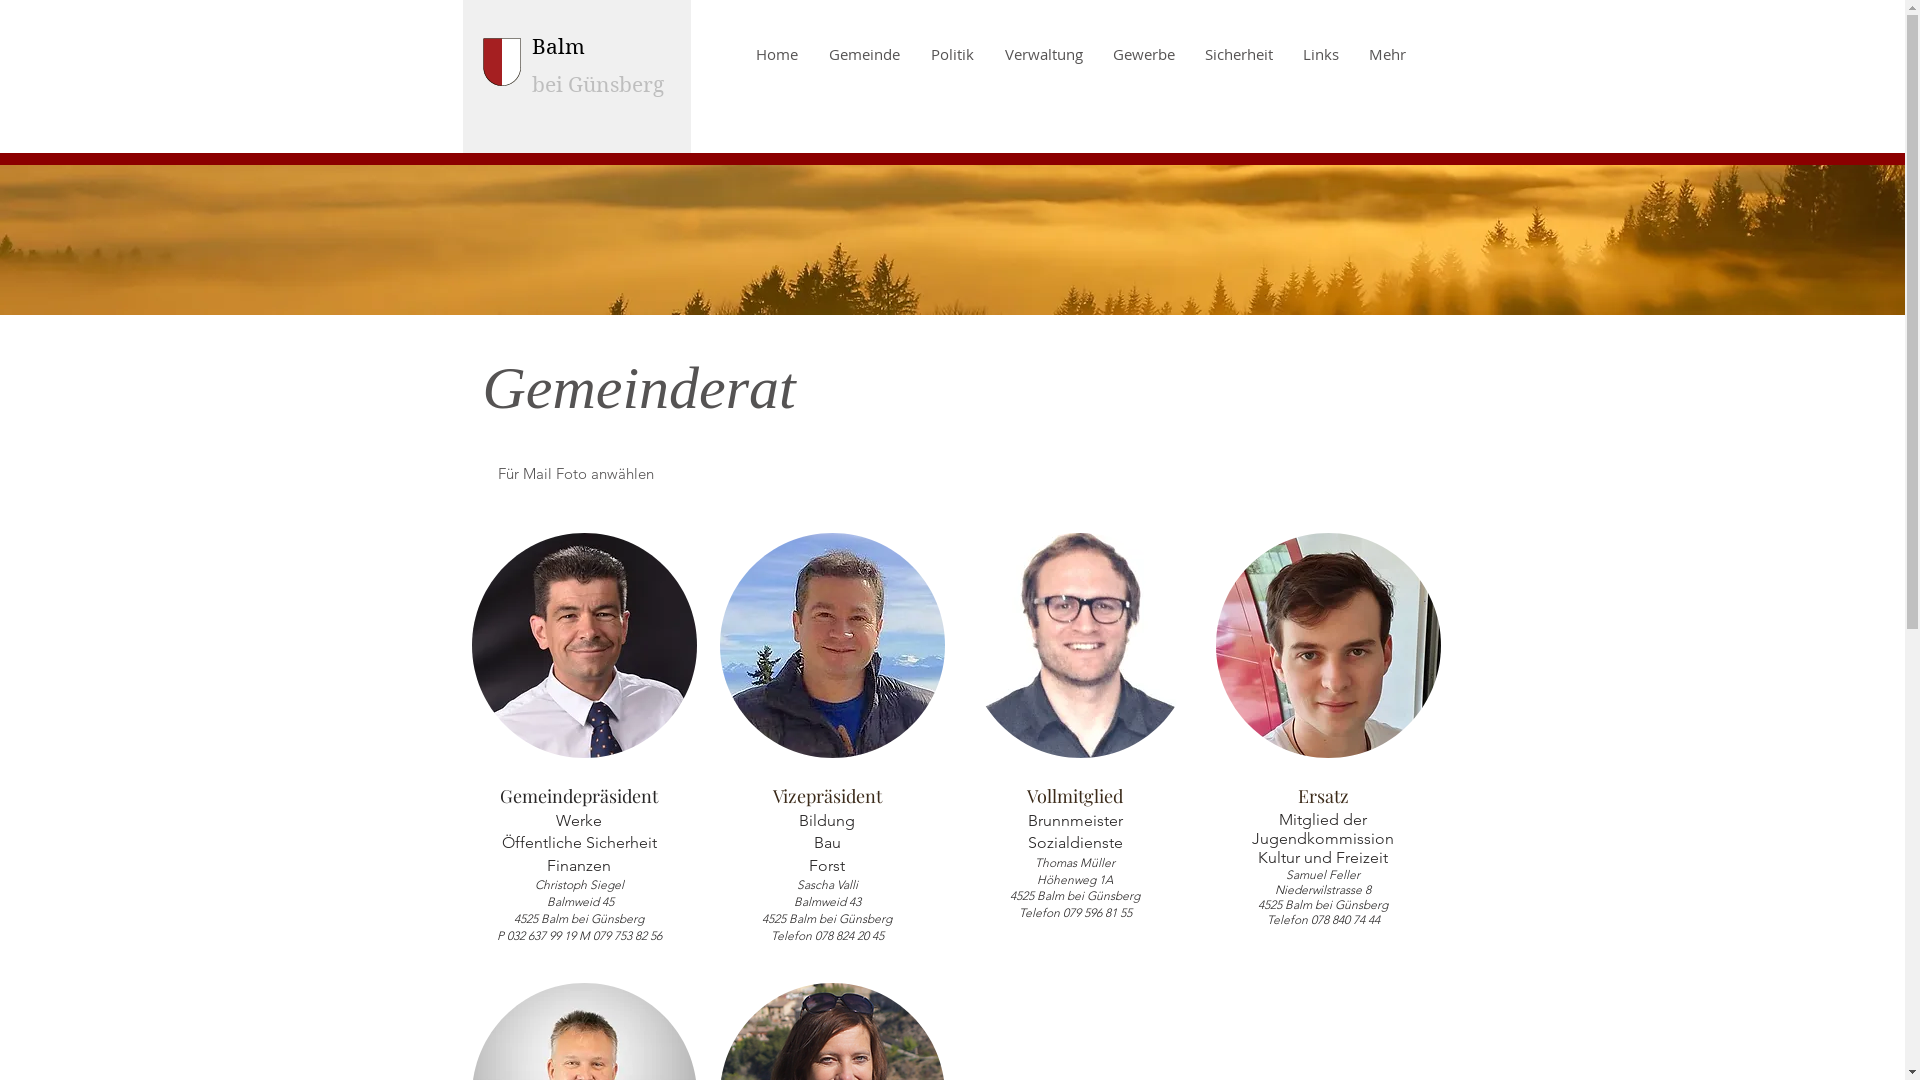 The image size is (1920, 1080). What do you see at coordinates (1321, 54) in the screenshot?
I see `Links` at bounding box center [1321, 54].